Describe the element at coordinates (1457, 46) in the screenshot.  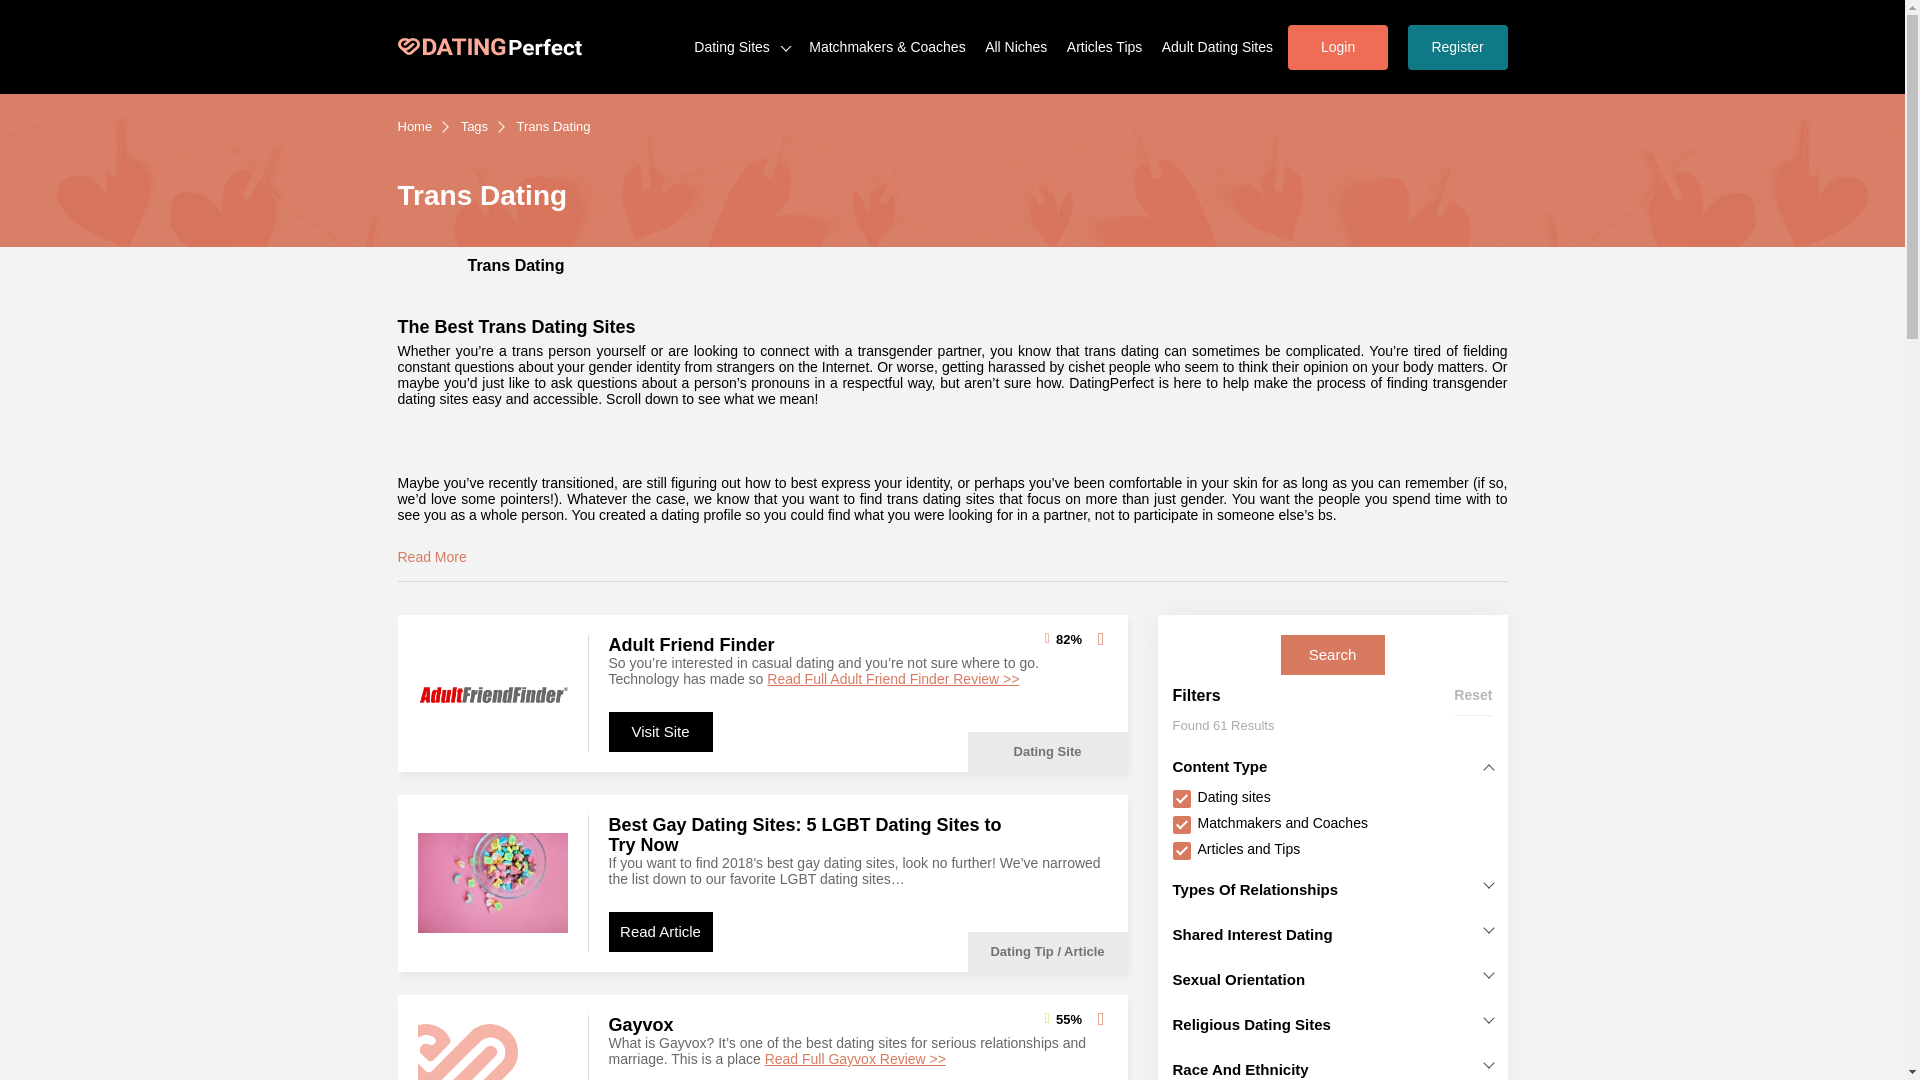
I see `Register` at that location.